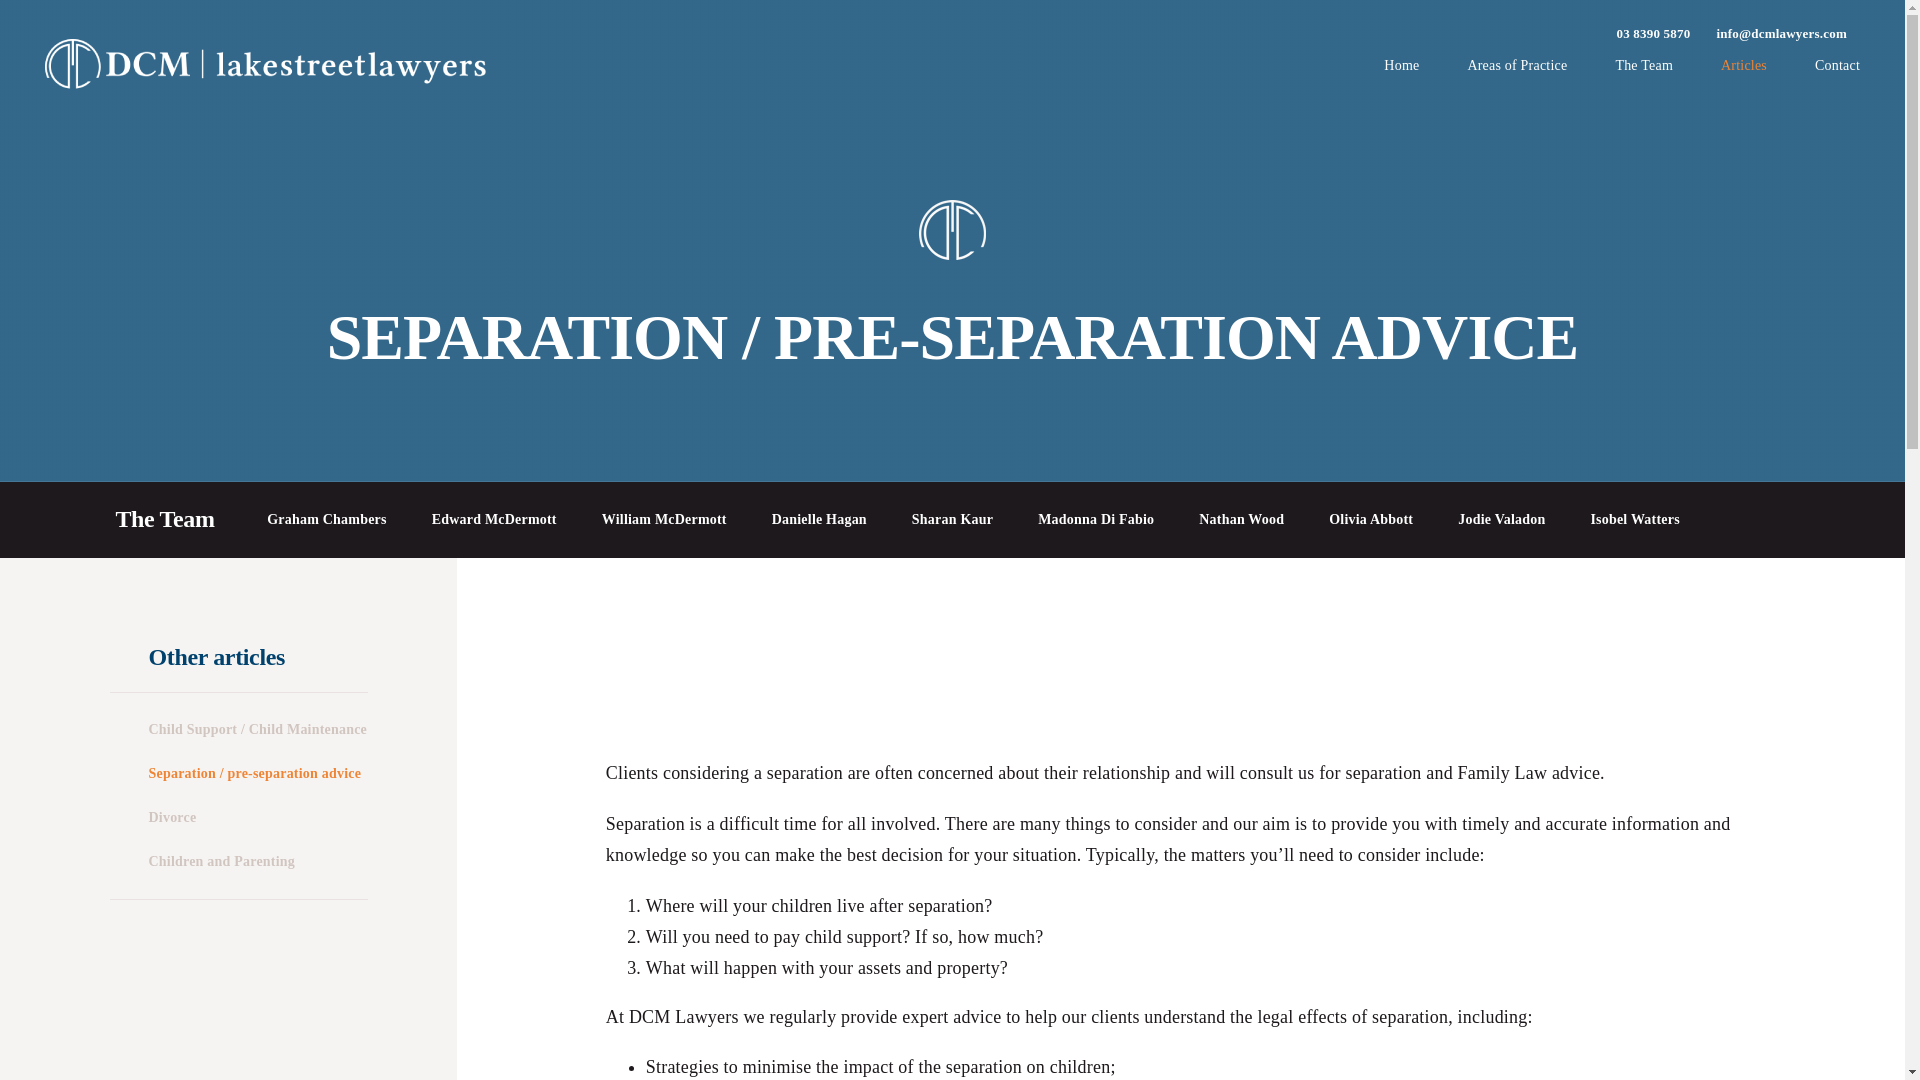 Image resolution: width=1920 pixels, height=1080 pixels. What do you see at coordinates (1516, 72) in the screenshot?
I see `Areas of Practice` at bounding box center [1516, 72].